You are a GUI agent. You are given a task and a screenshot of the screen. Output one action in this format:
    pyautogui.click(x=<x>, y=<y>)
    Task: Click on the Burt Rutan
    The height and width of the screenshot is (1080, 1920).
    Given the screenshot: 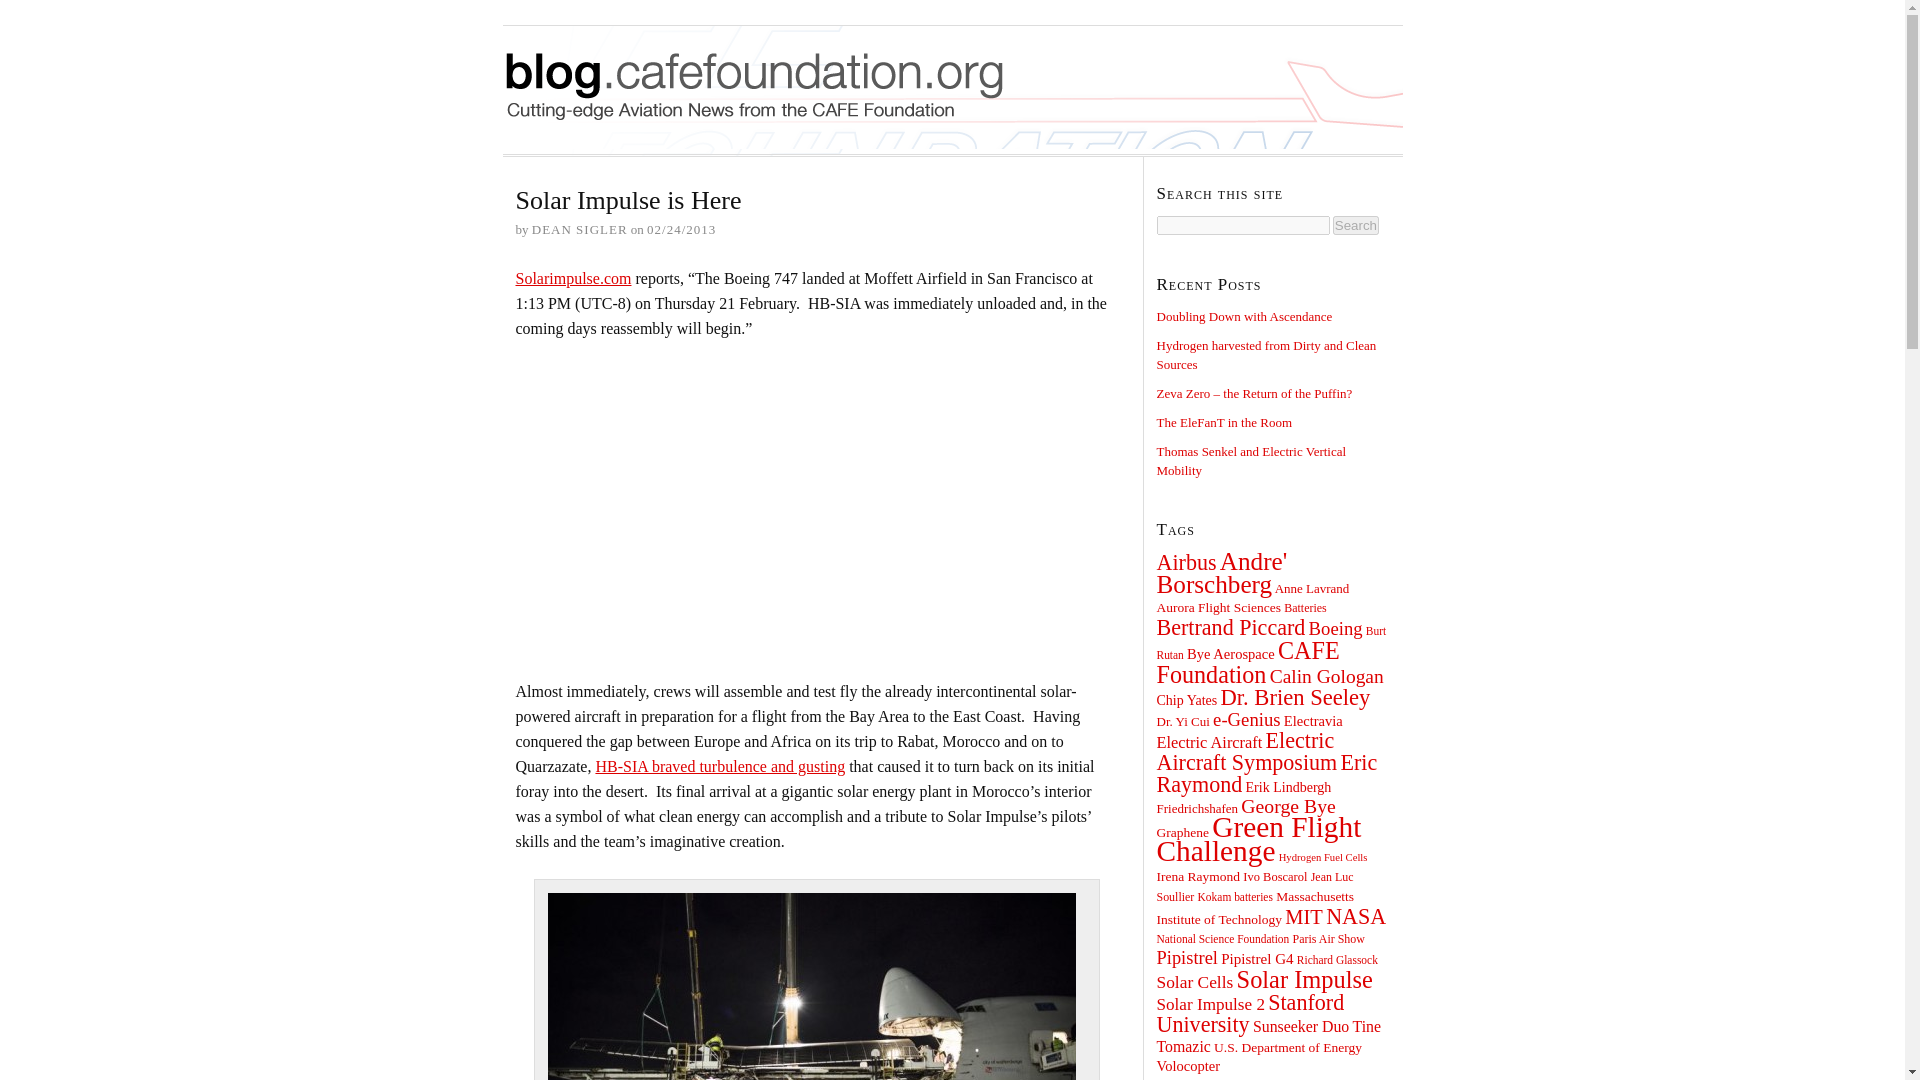 What is the action you would take?
    pyautogui.click(x=1270, y=642)
    